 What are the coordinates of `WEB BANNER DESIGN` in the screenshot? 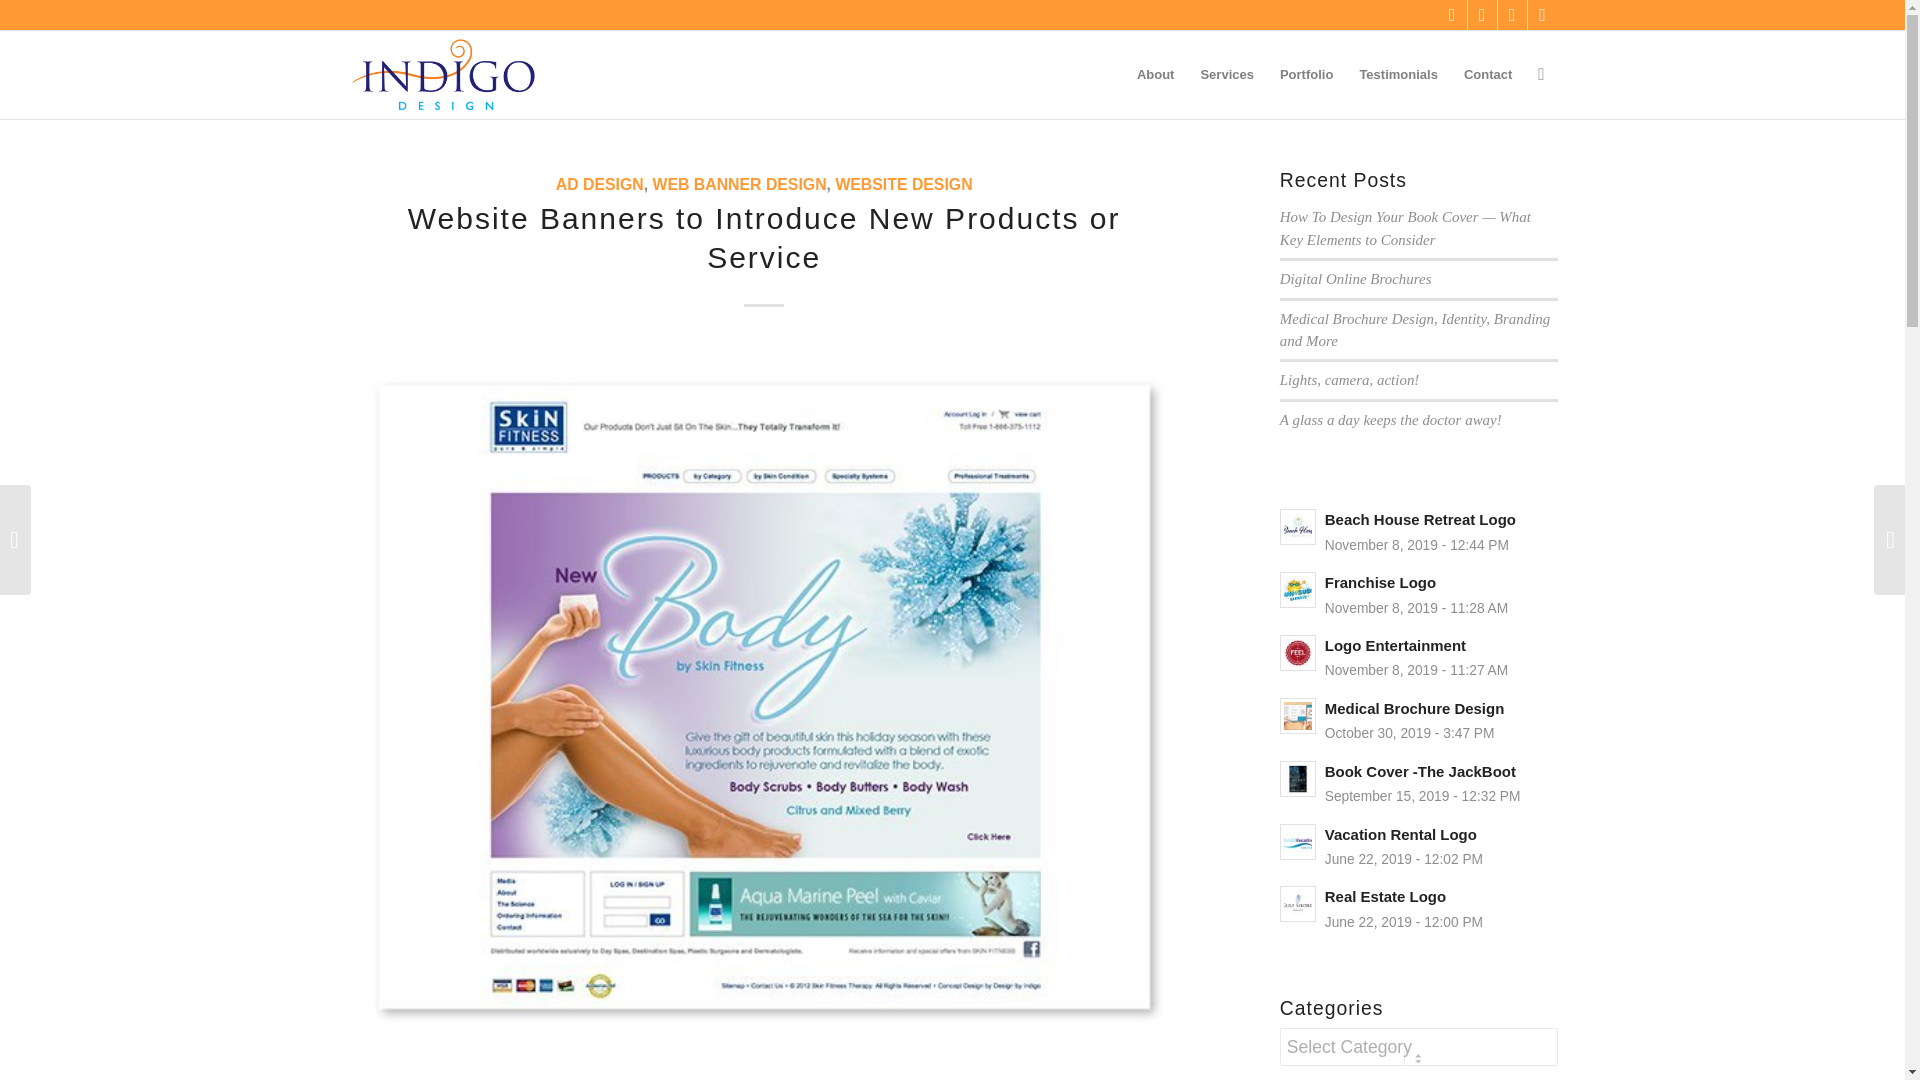 It's located at (738, 184).